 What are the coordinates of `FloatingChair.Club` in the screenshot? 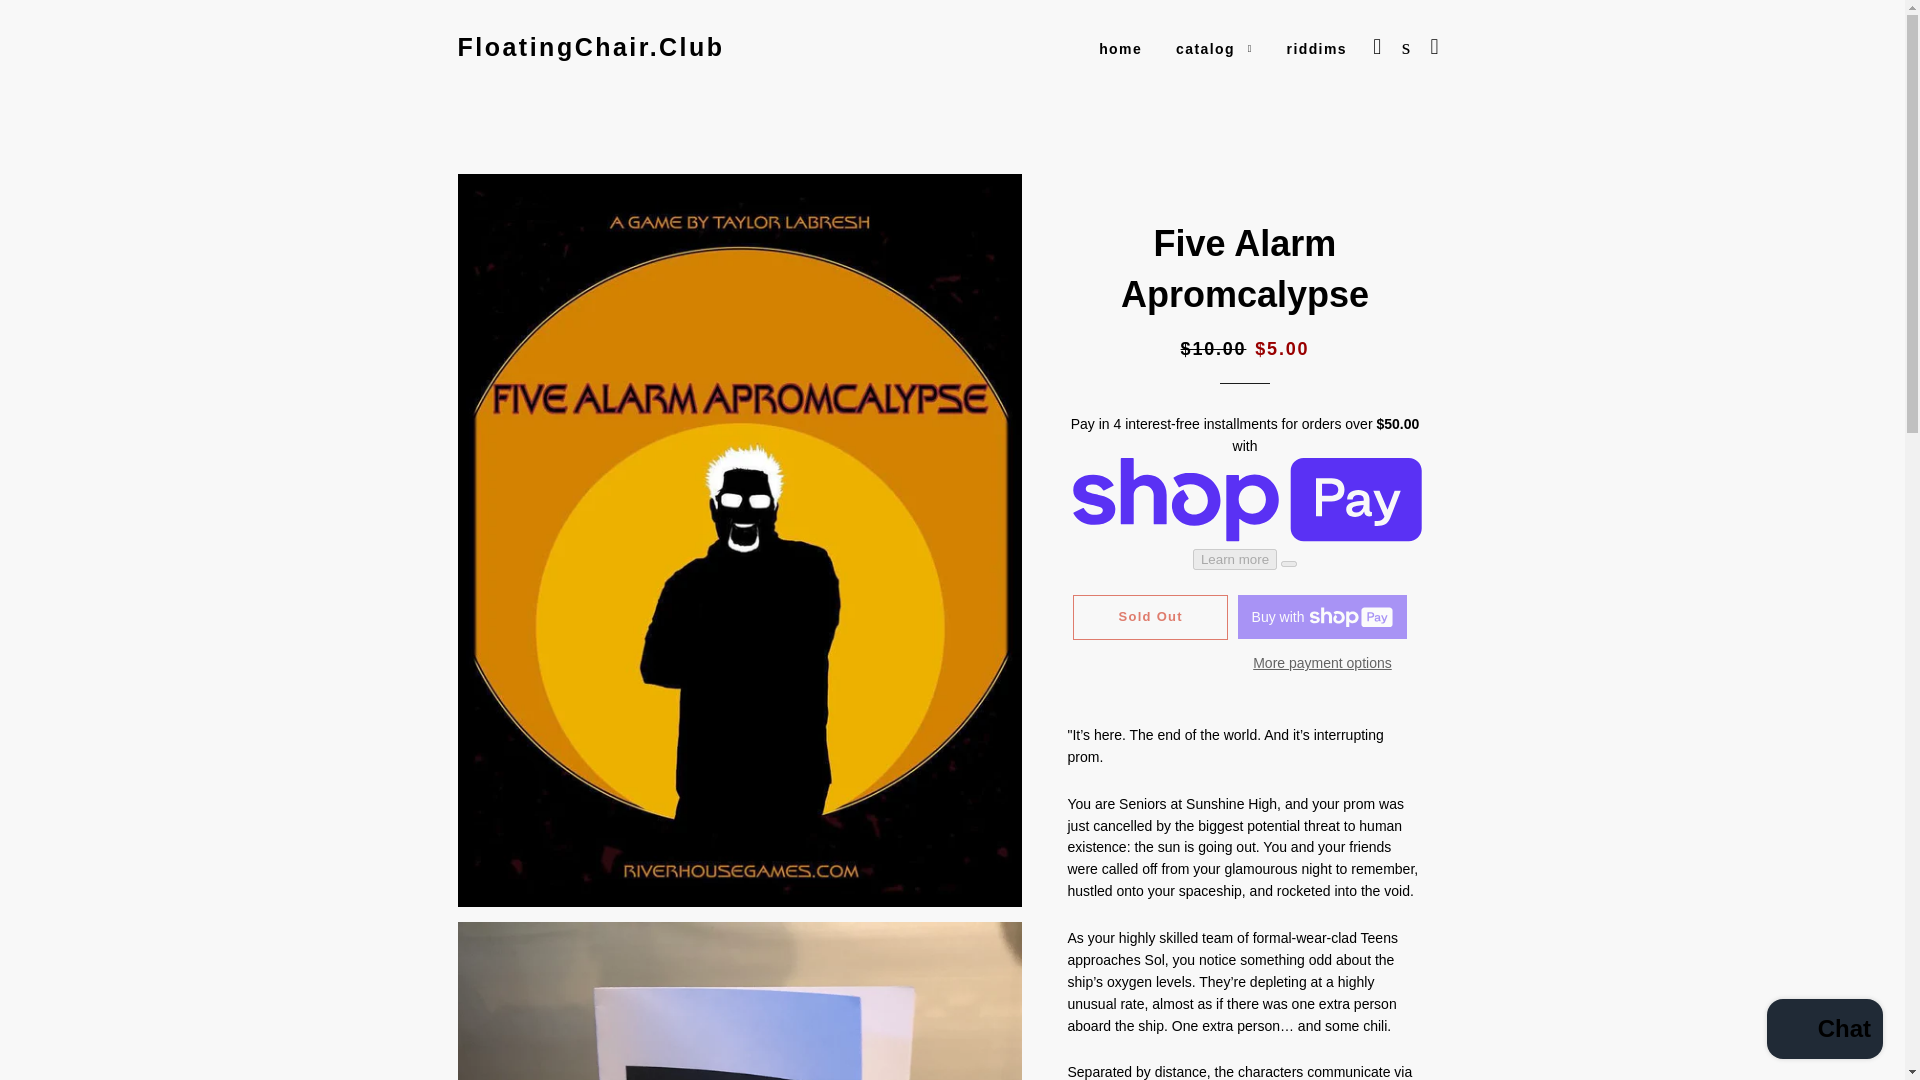 It's located at (592, 47).